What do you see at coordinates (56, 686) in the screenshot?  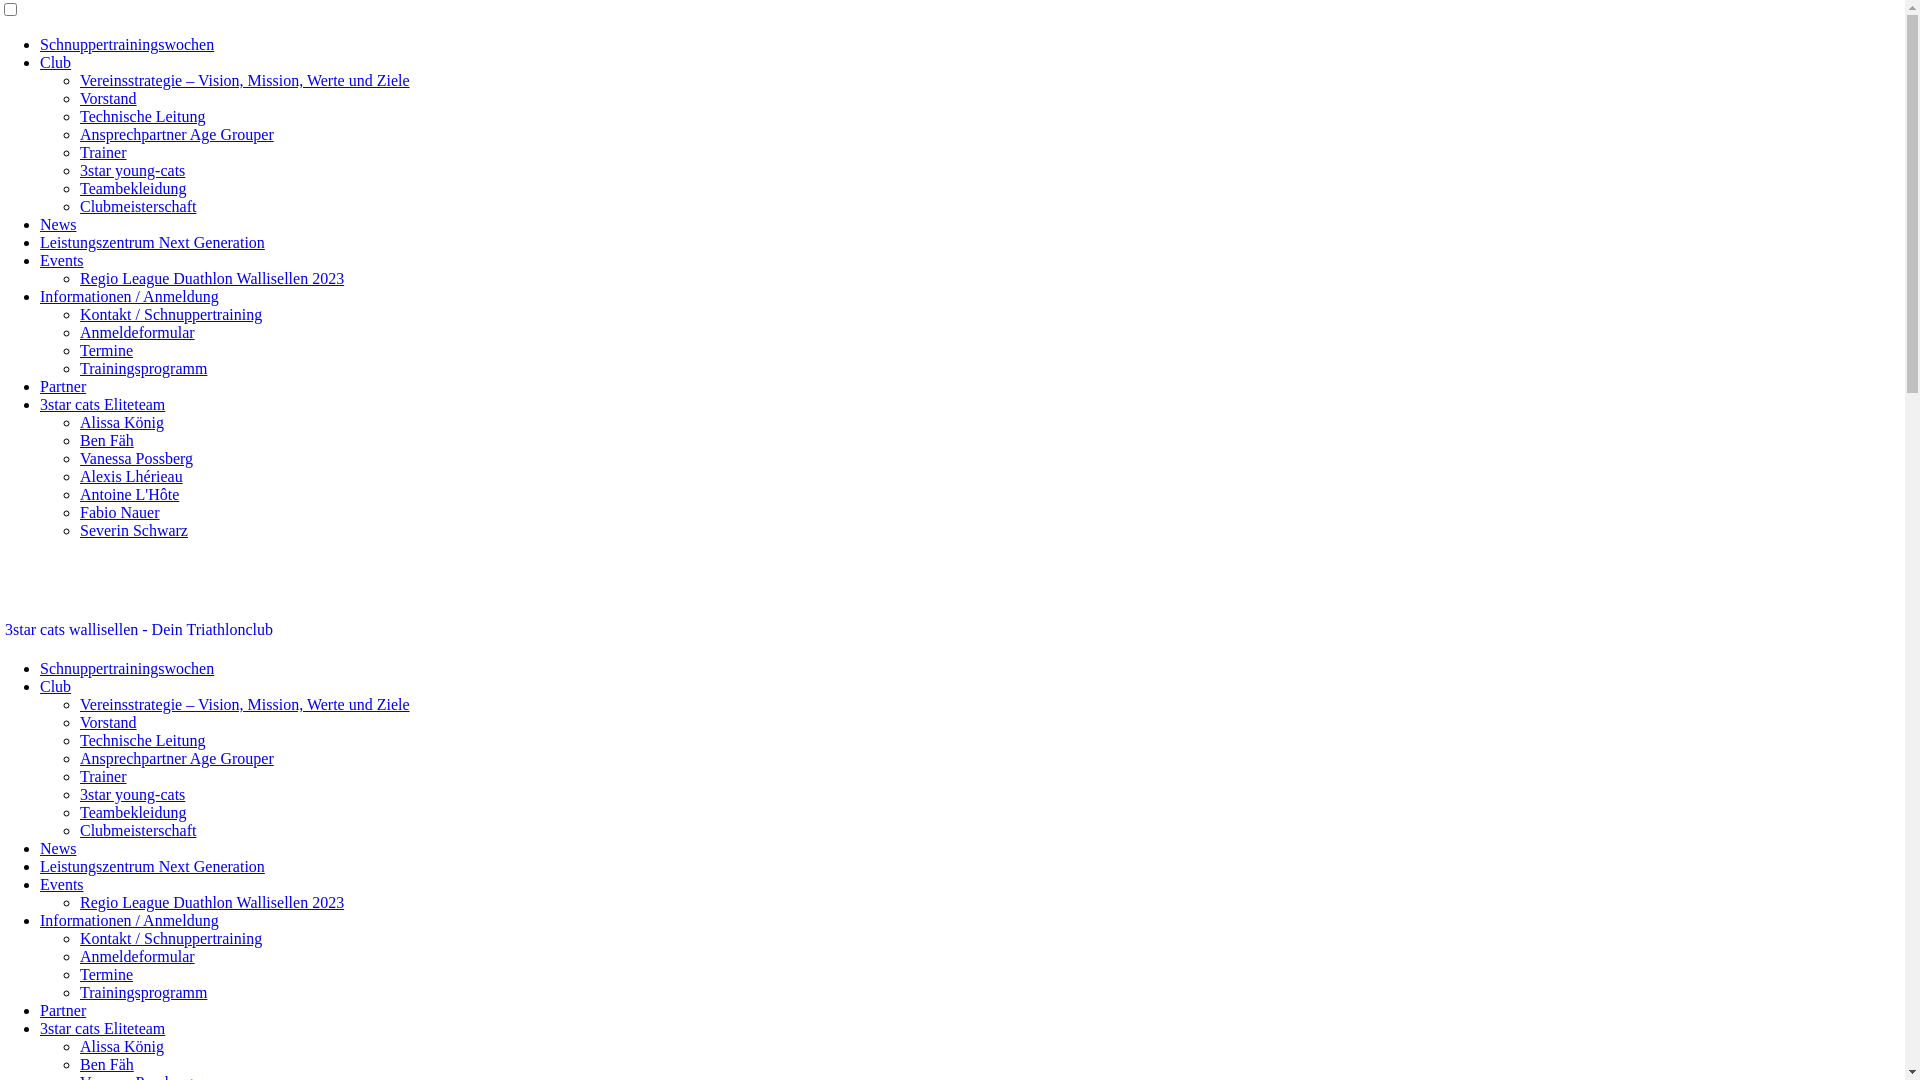 I see `Club` at bounding box center [56, 686].